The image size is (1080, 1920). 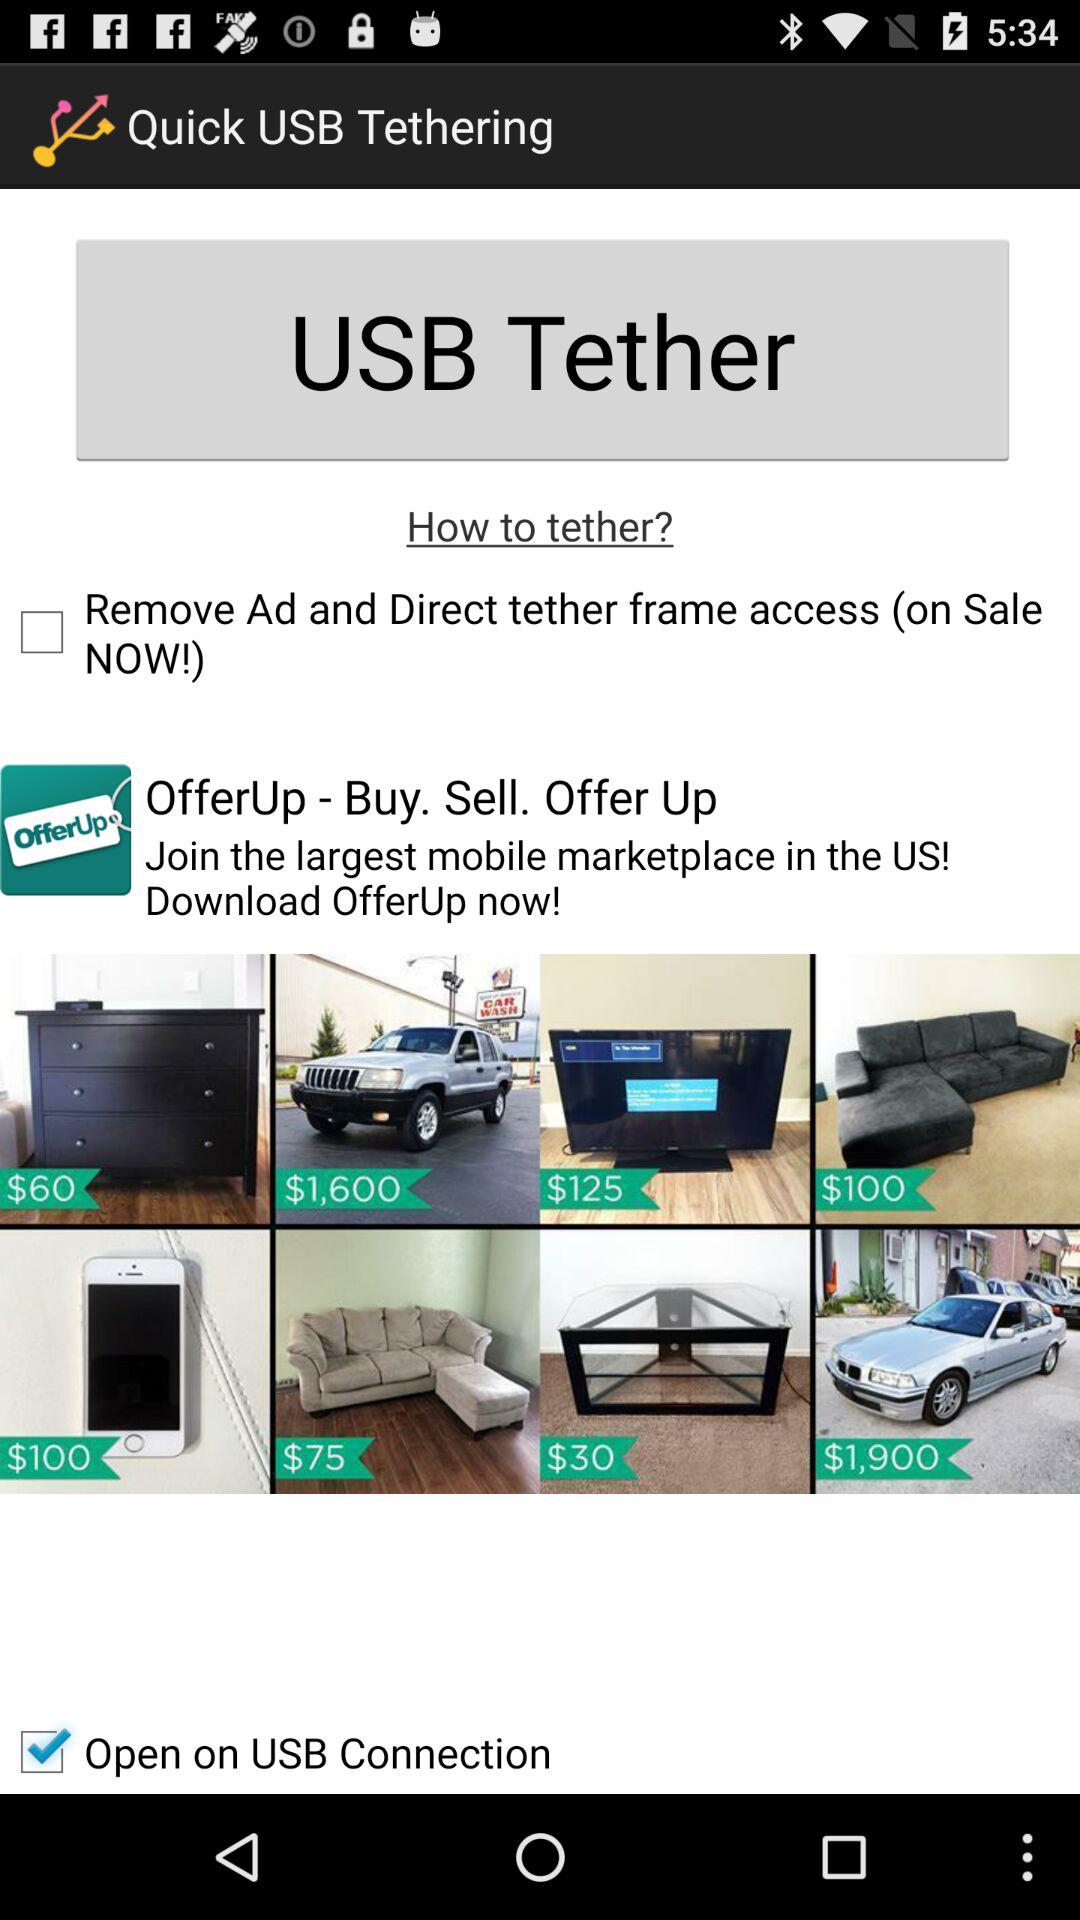 What do you see at coordinates (430, 796) in the screenshot?
I see `open icon above the join the largest item` at bounding box center [430, 796].